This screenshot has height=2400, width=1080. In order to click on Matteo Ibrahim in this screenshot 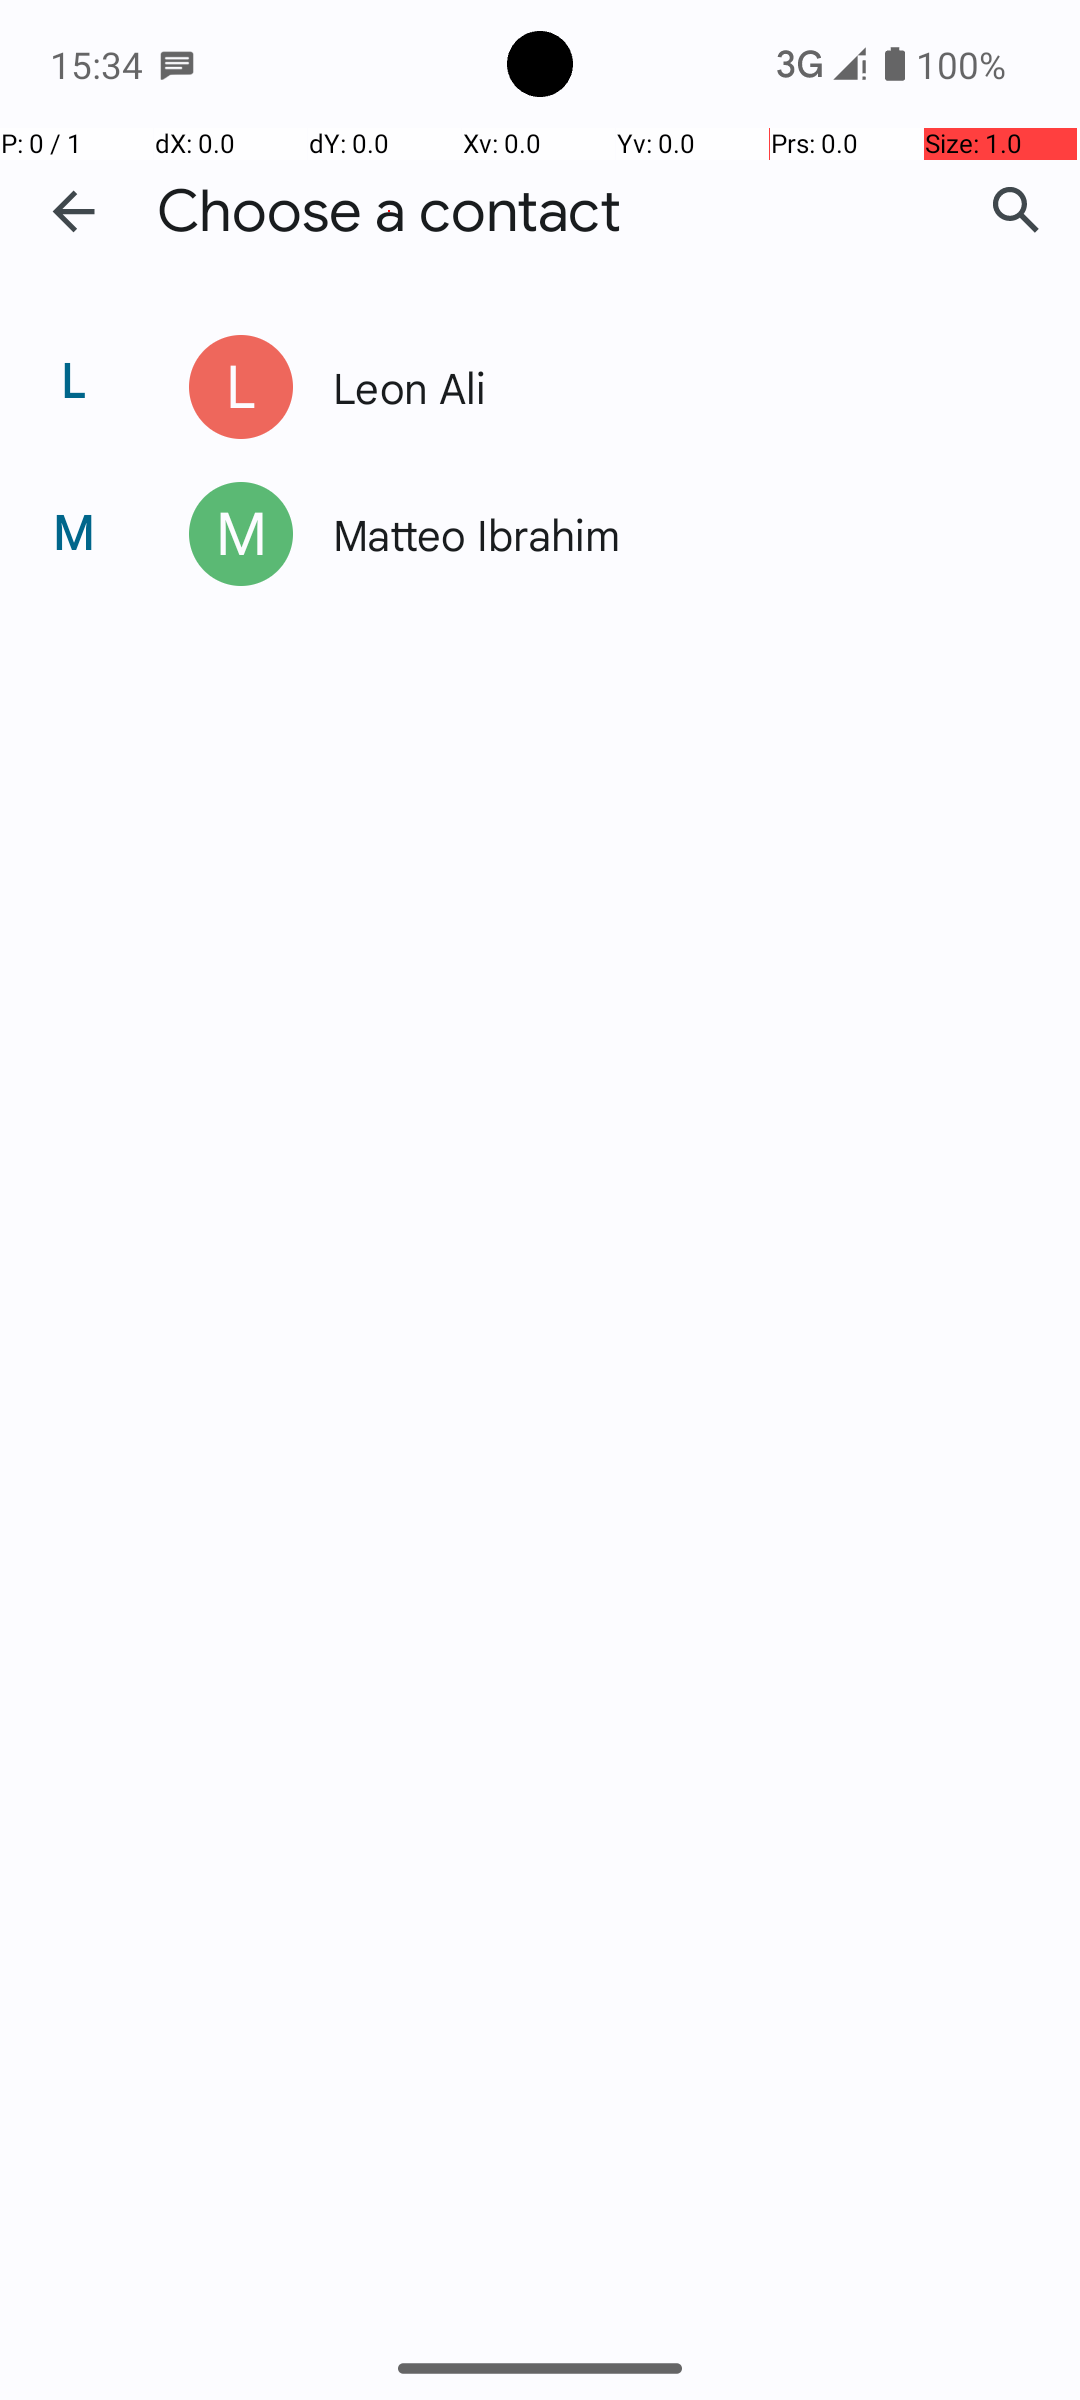, I will do `click(664, 534)`.